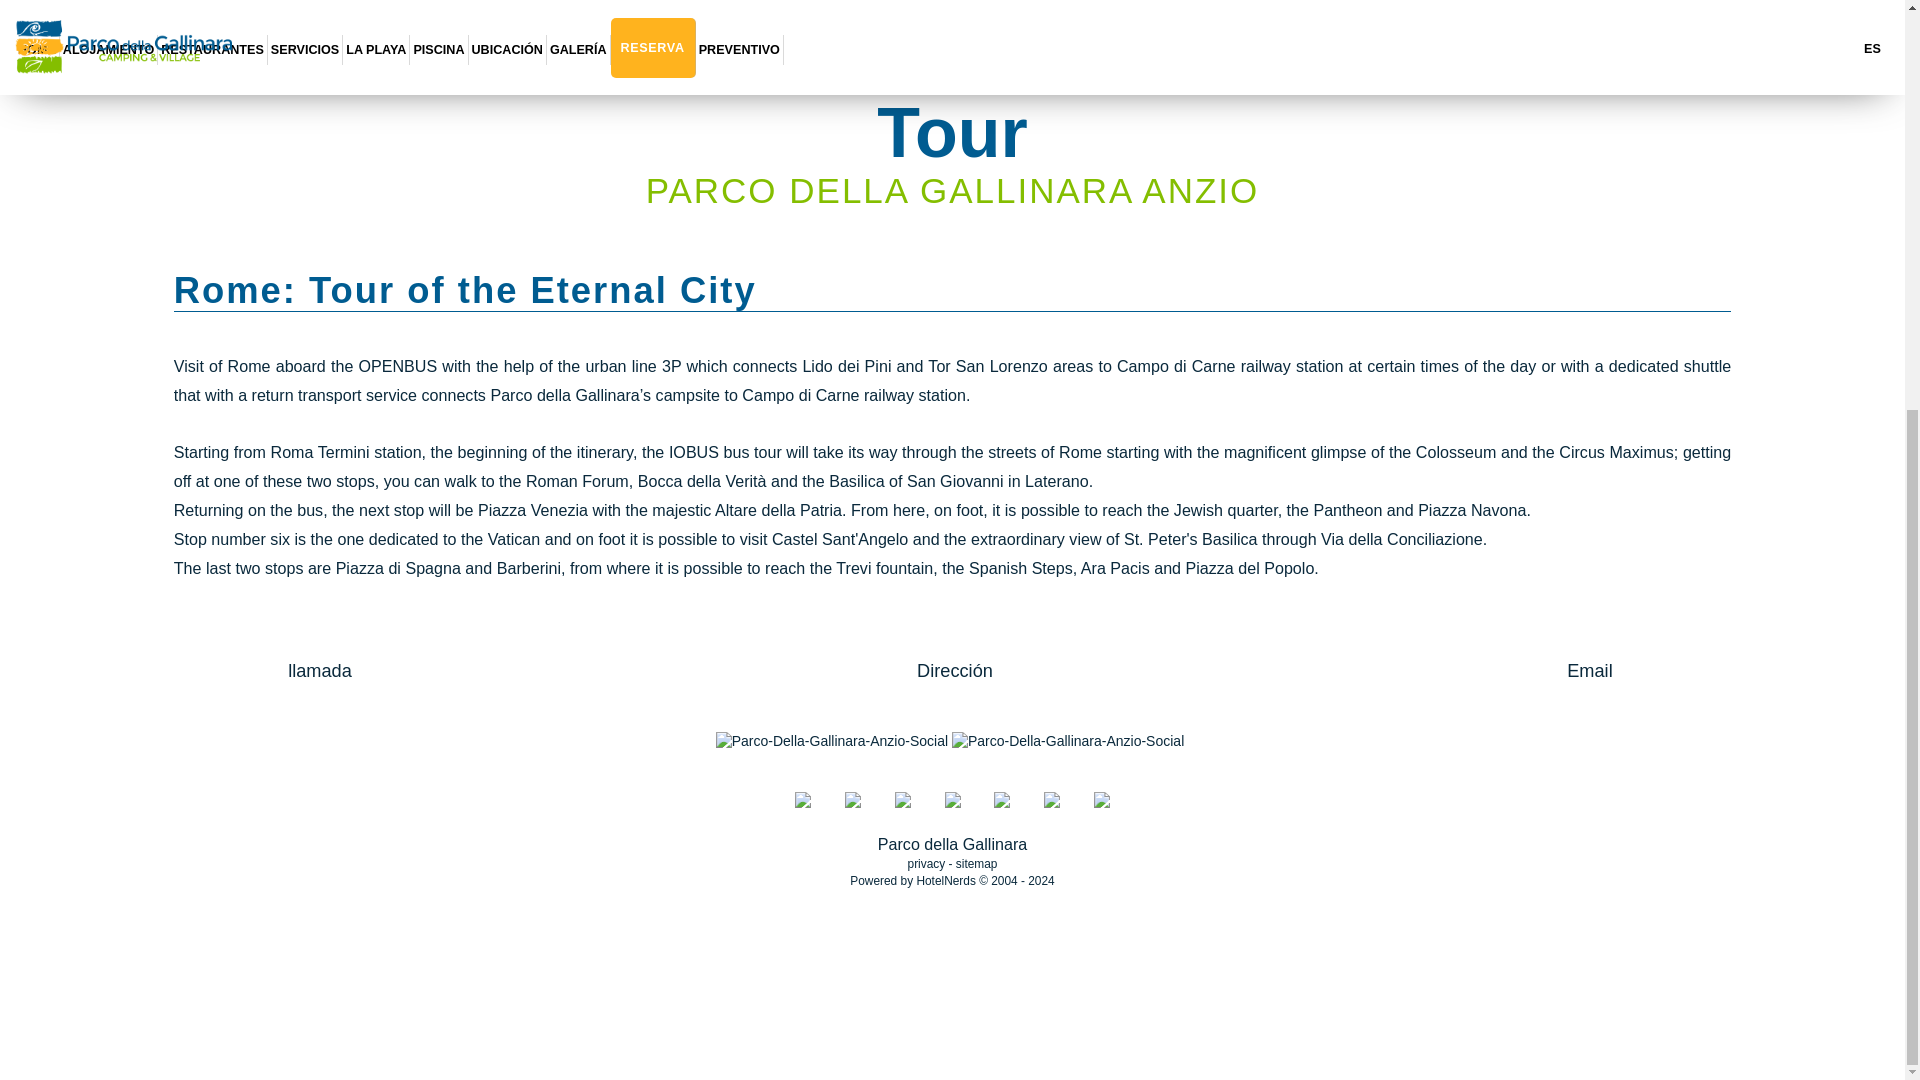 The image size is (1920, 1080). I want to click on Parco-Della-Gallinara-Anzio-Social, so click(832, 742).